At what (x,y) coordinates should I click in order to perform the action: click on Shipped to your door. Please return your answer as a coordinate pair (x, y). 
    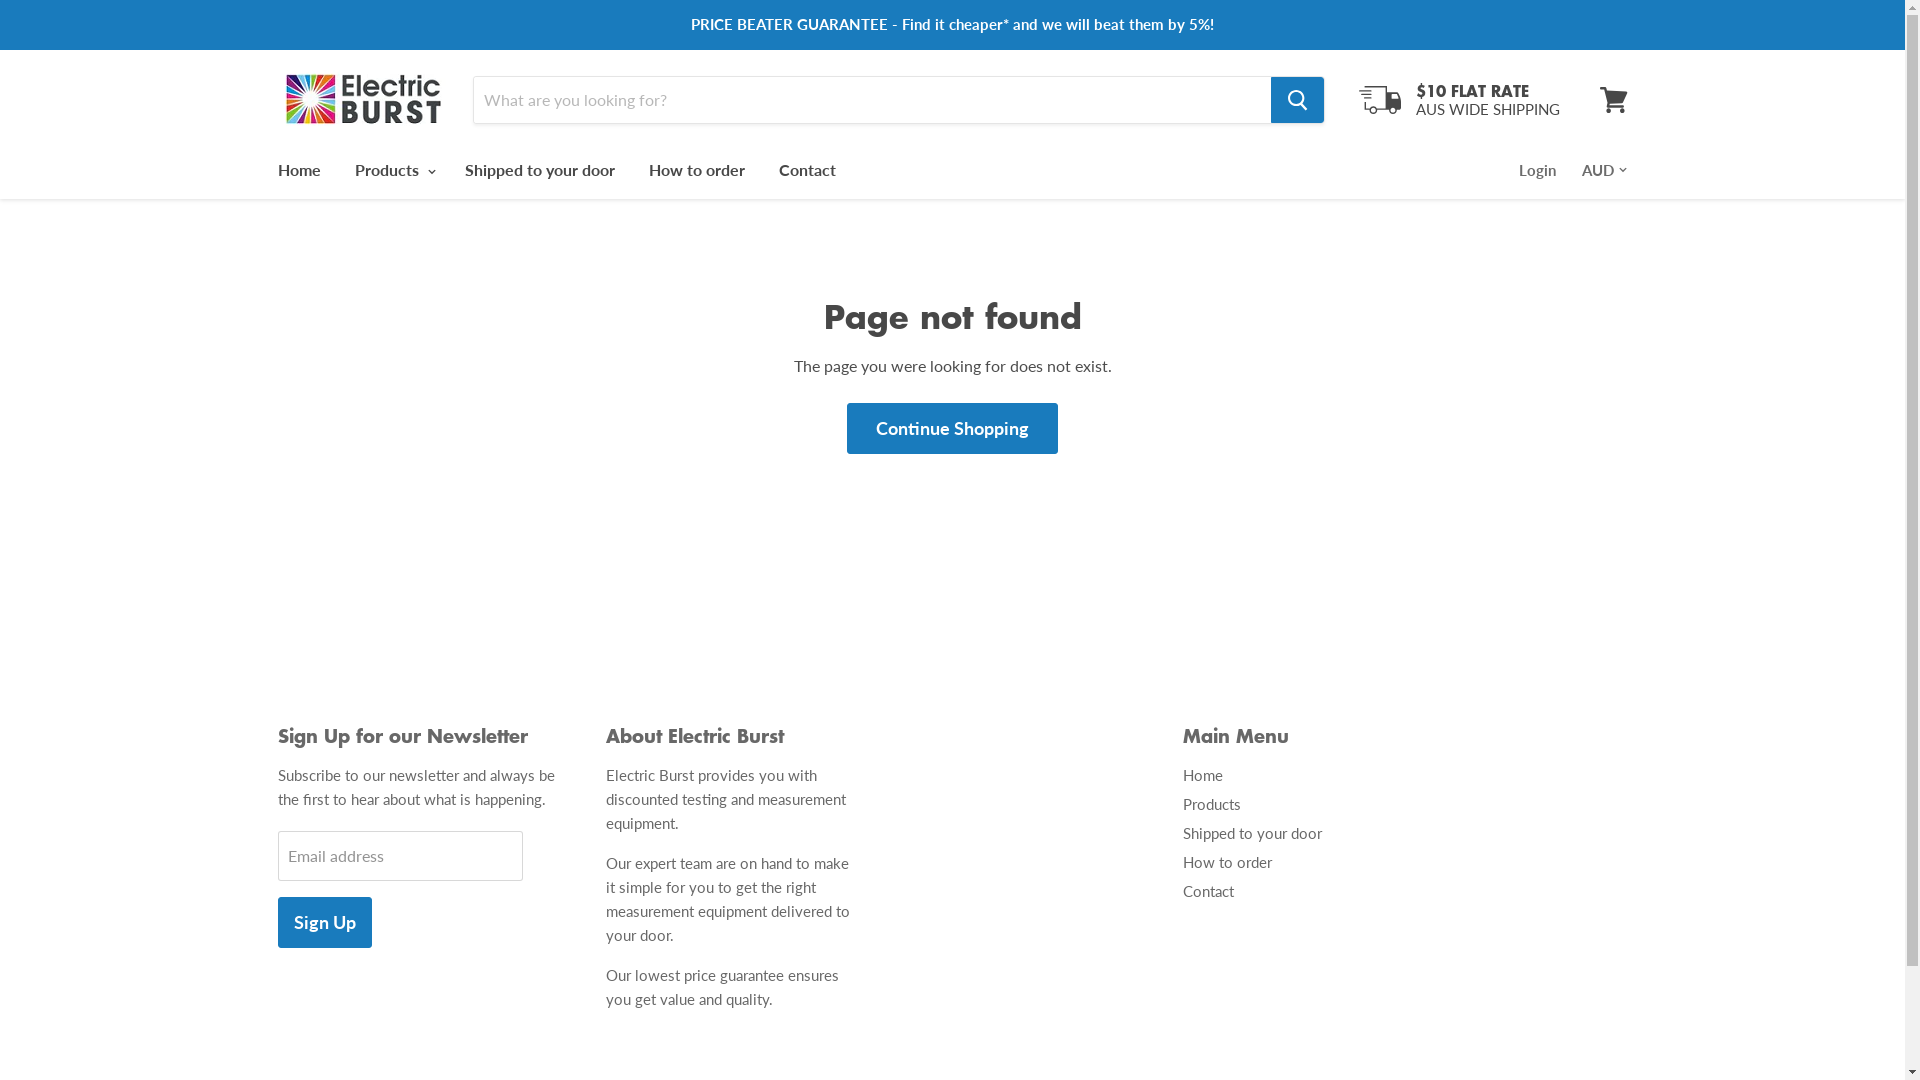
    Looking at the image, I should click on (1252, 833).